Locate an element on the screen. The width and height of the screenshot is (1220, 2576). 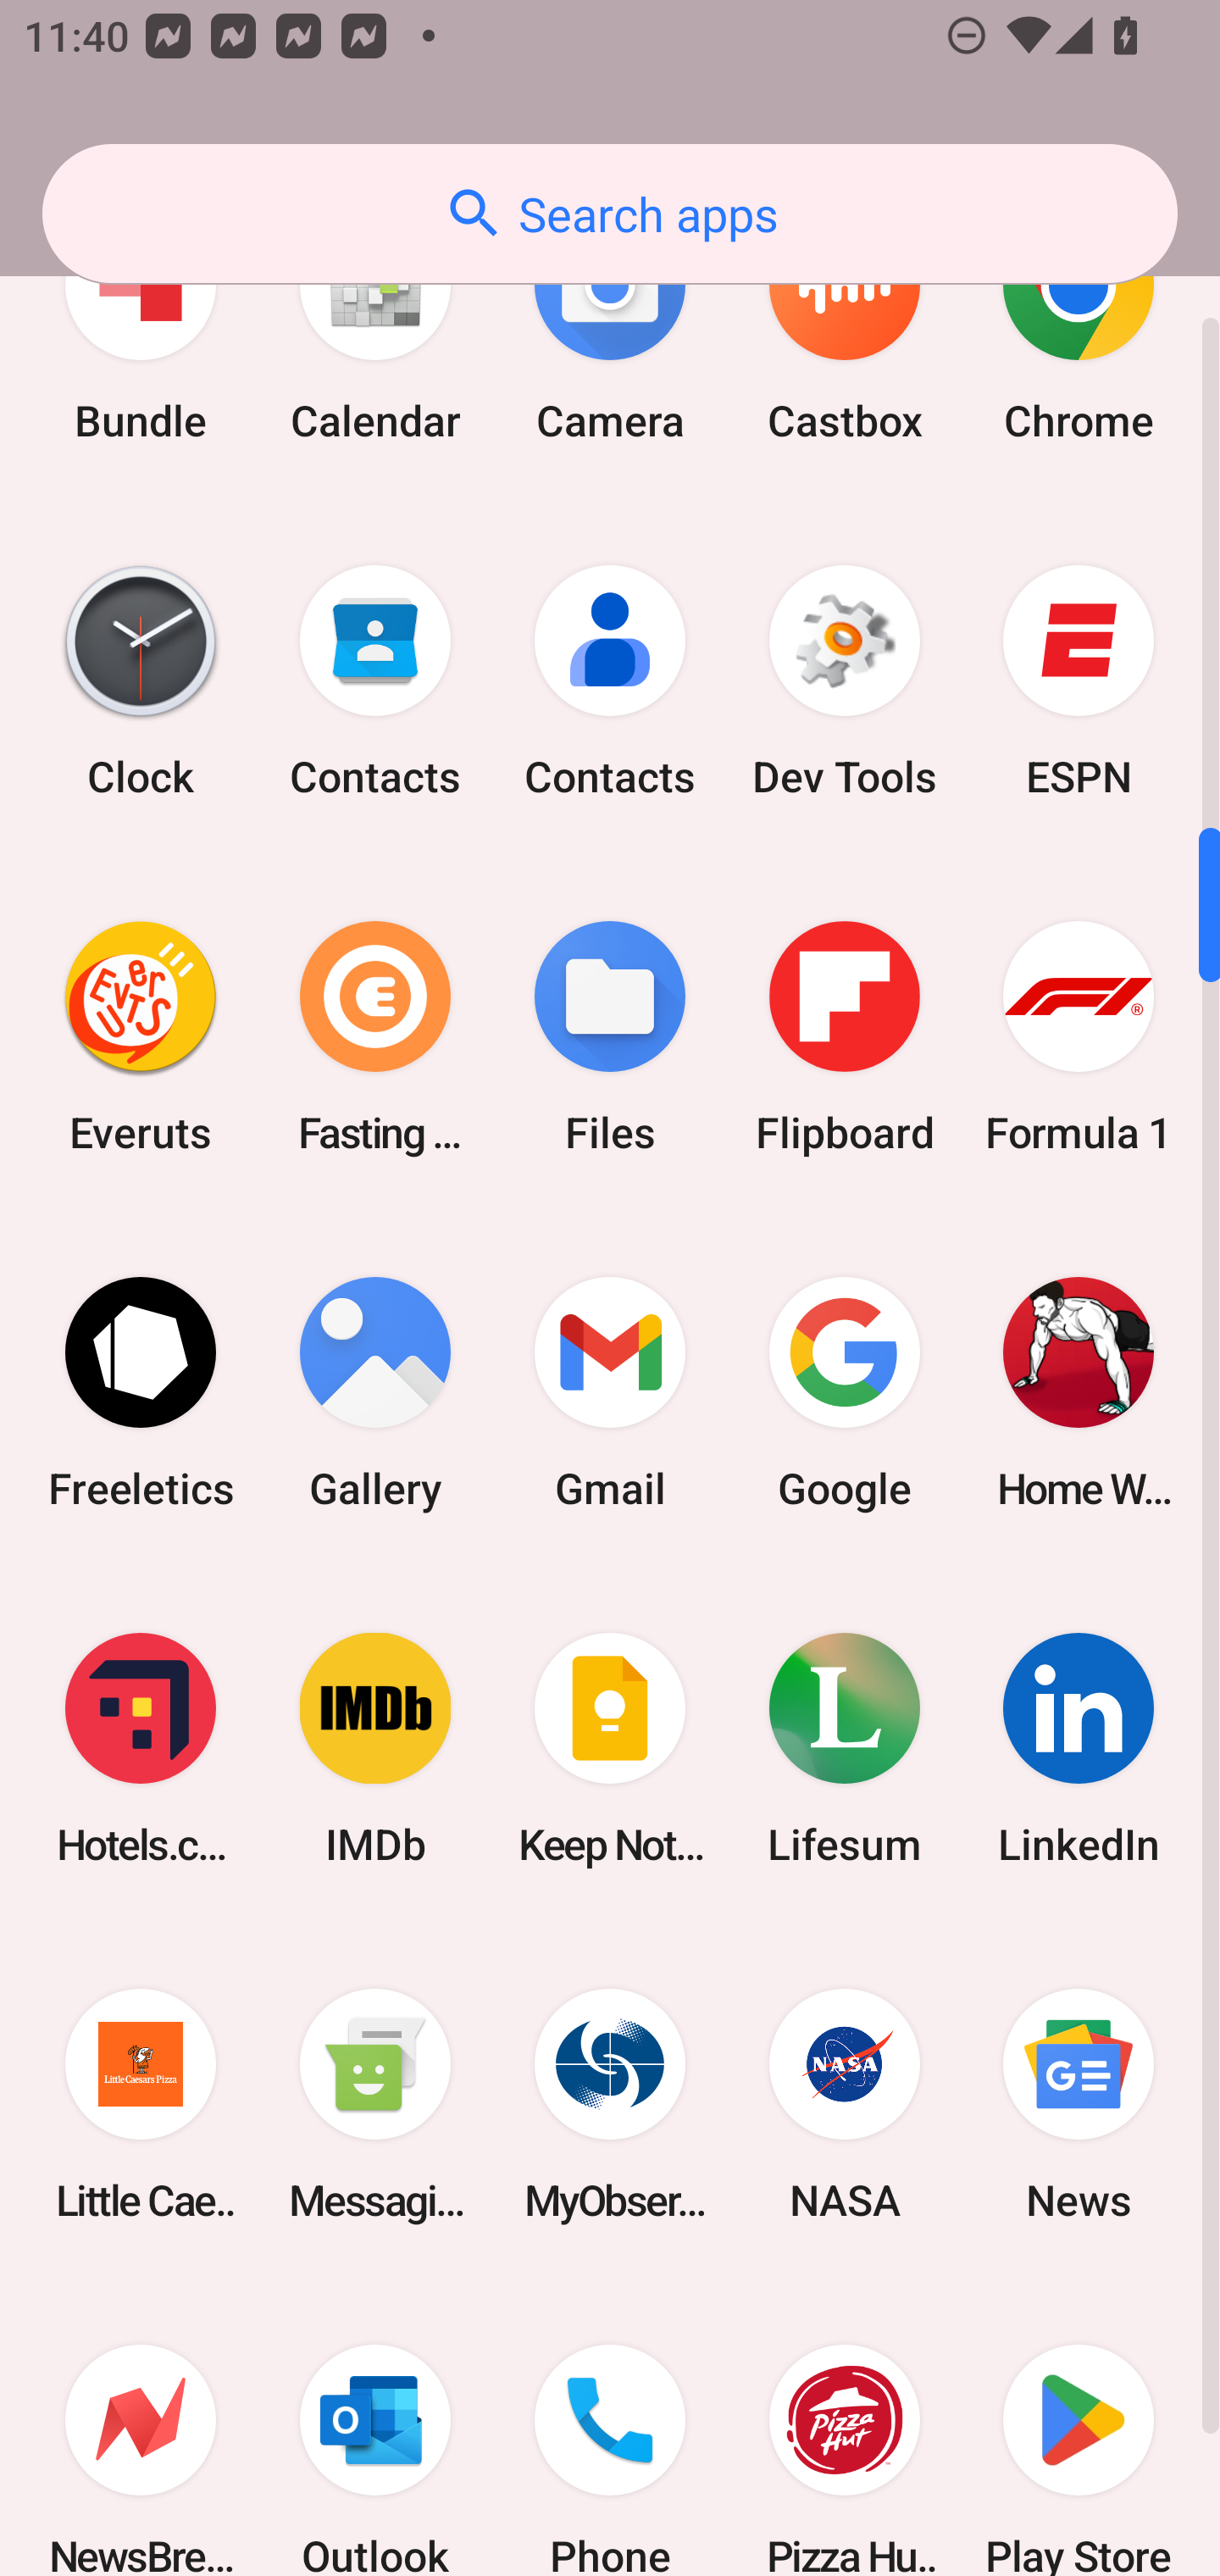
Gallery is located at coordinates (375, 1393).